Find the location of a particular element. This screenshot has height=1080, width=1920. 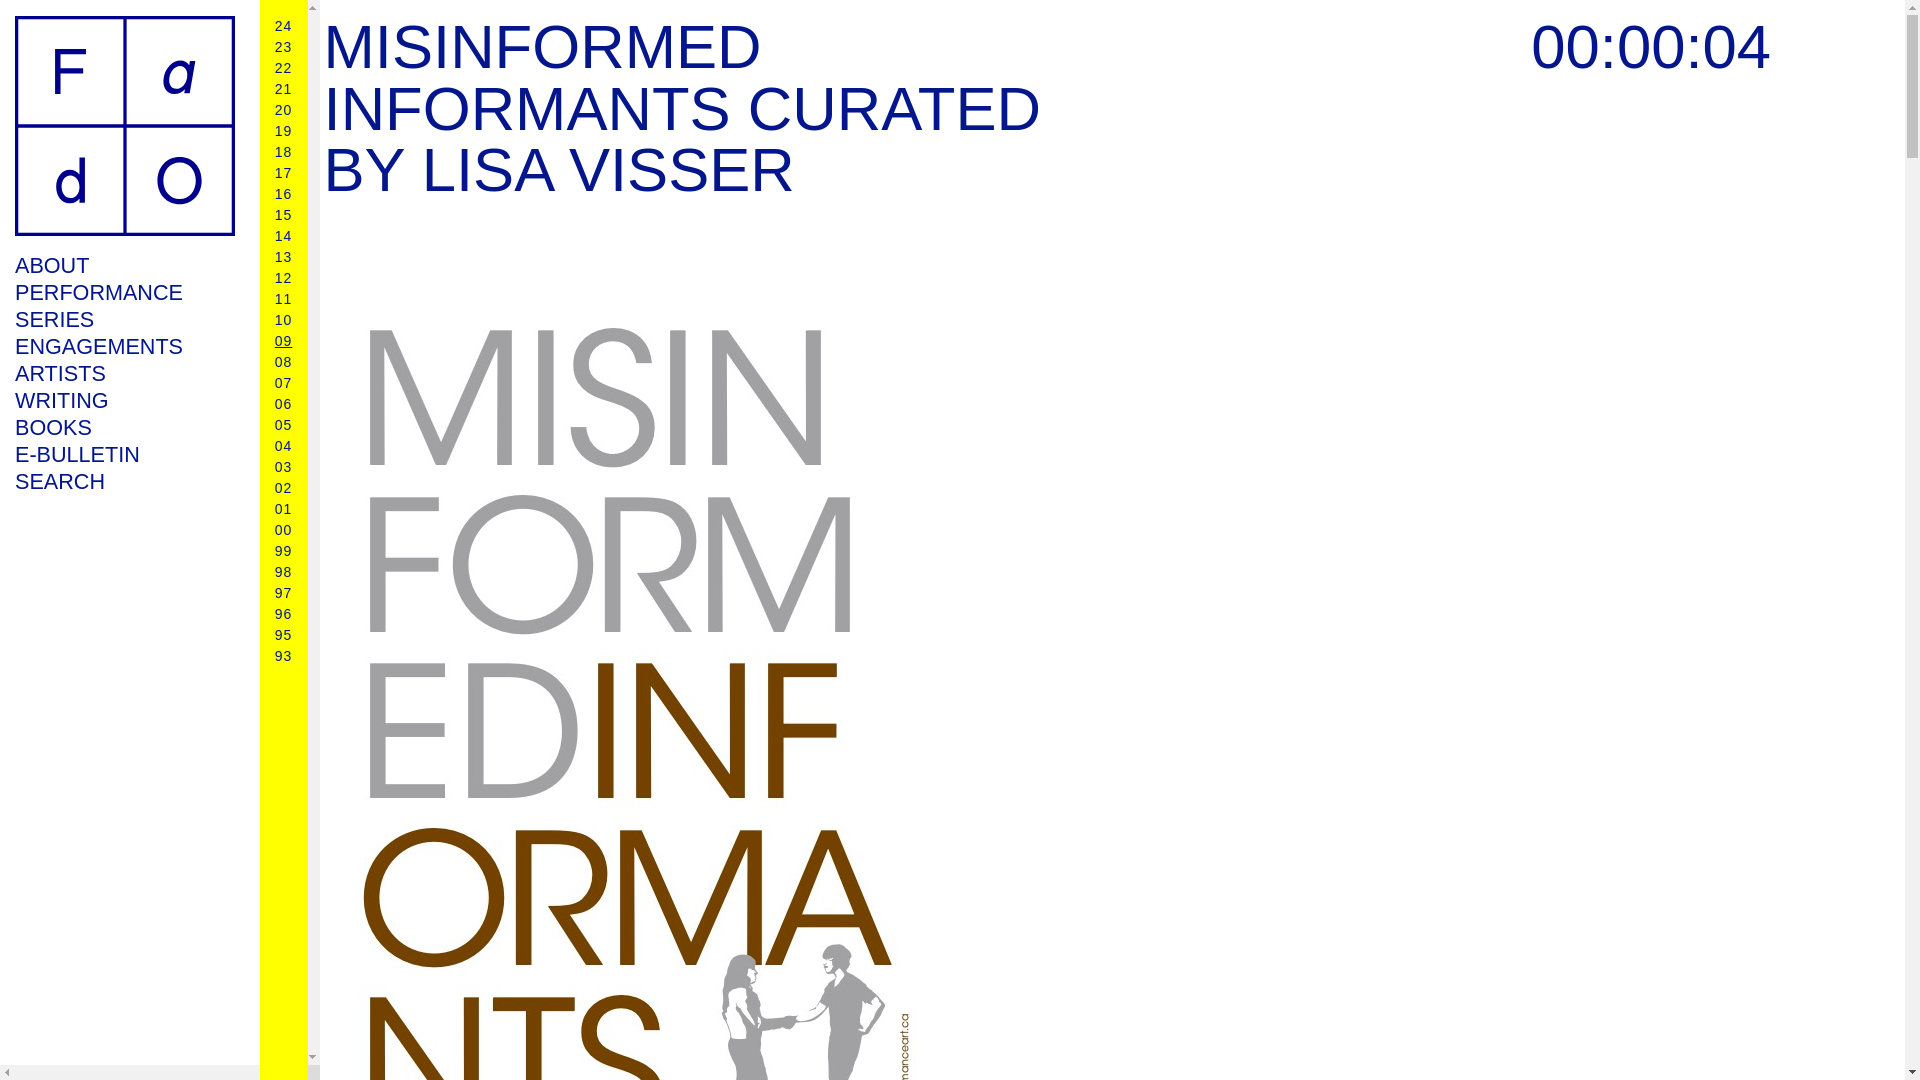

ENGAGEMENTS is located at coordinates (124, 346).